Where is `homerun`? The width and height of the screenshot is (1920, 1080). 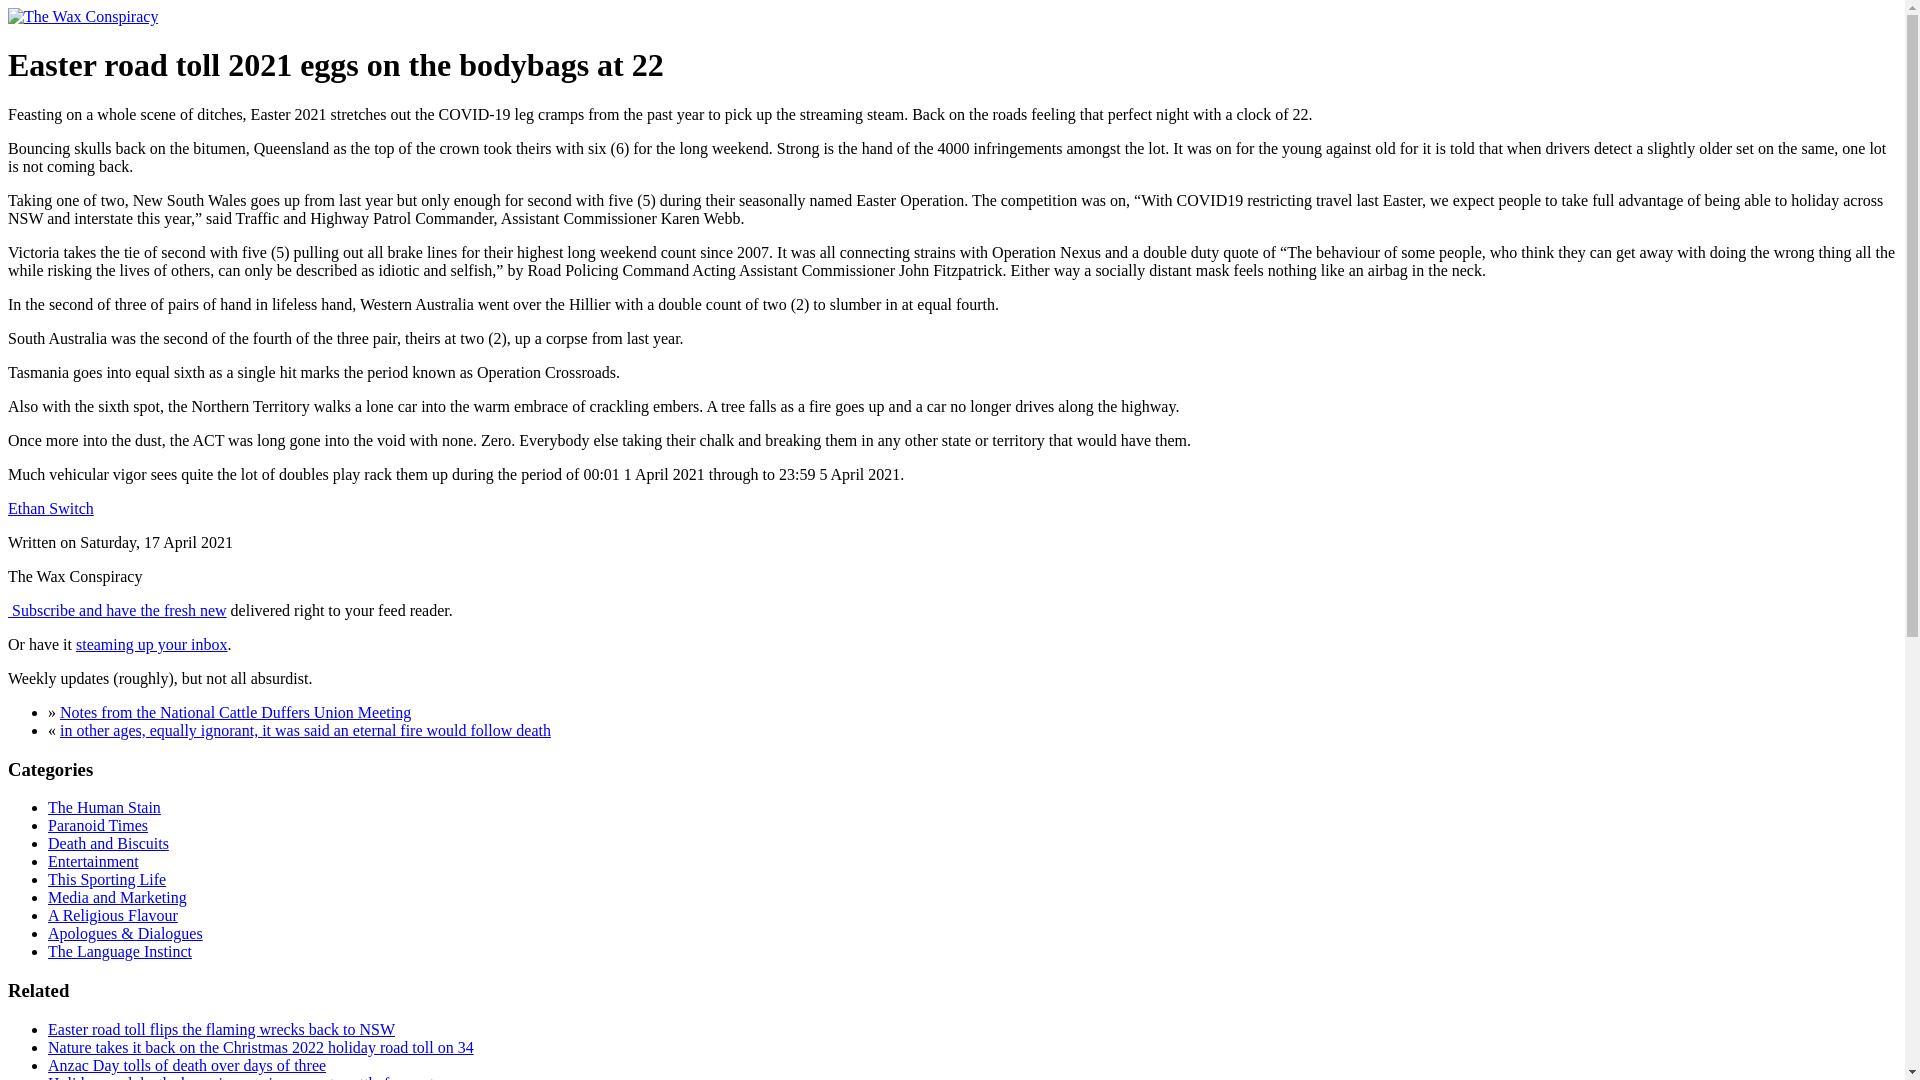 homerun is located at coordinates (82, 16).